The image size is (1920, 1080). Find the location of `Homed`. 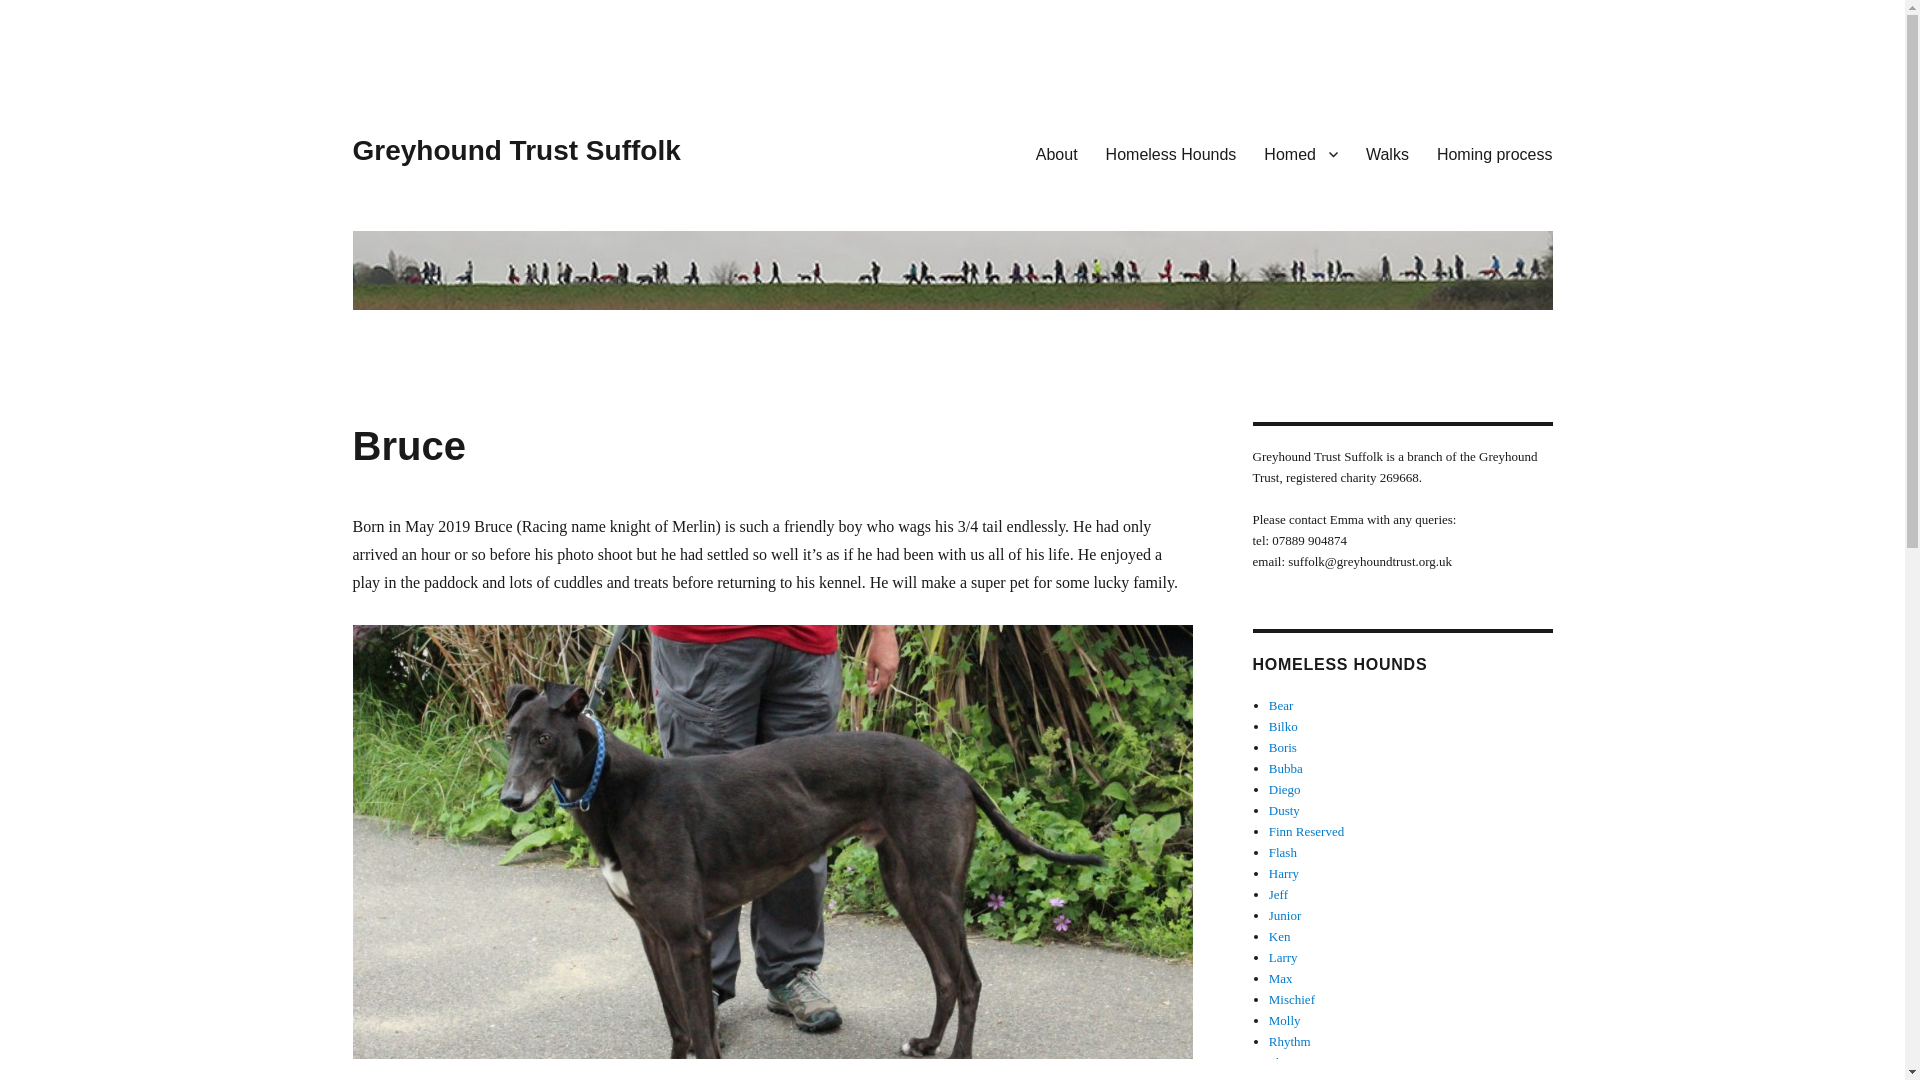

Homed is located at coordinates (1300, 153).